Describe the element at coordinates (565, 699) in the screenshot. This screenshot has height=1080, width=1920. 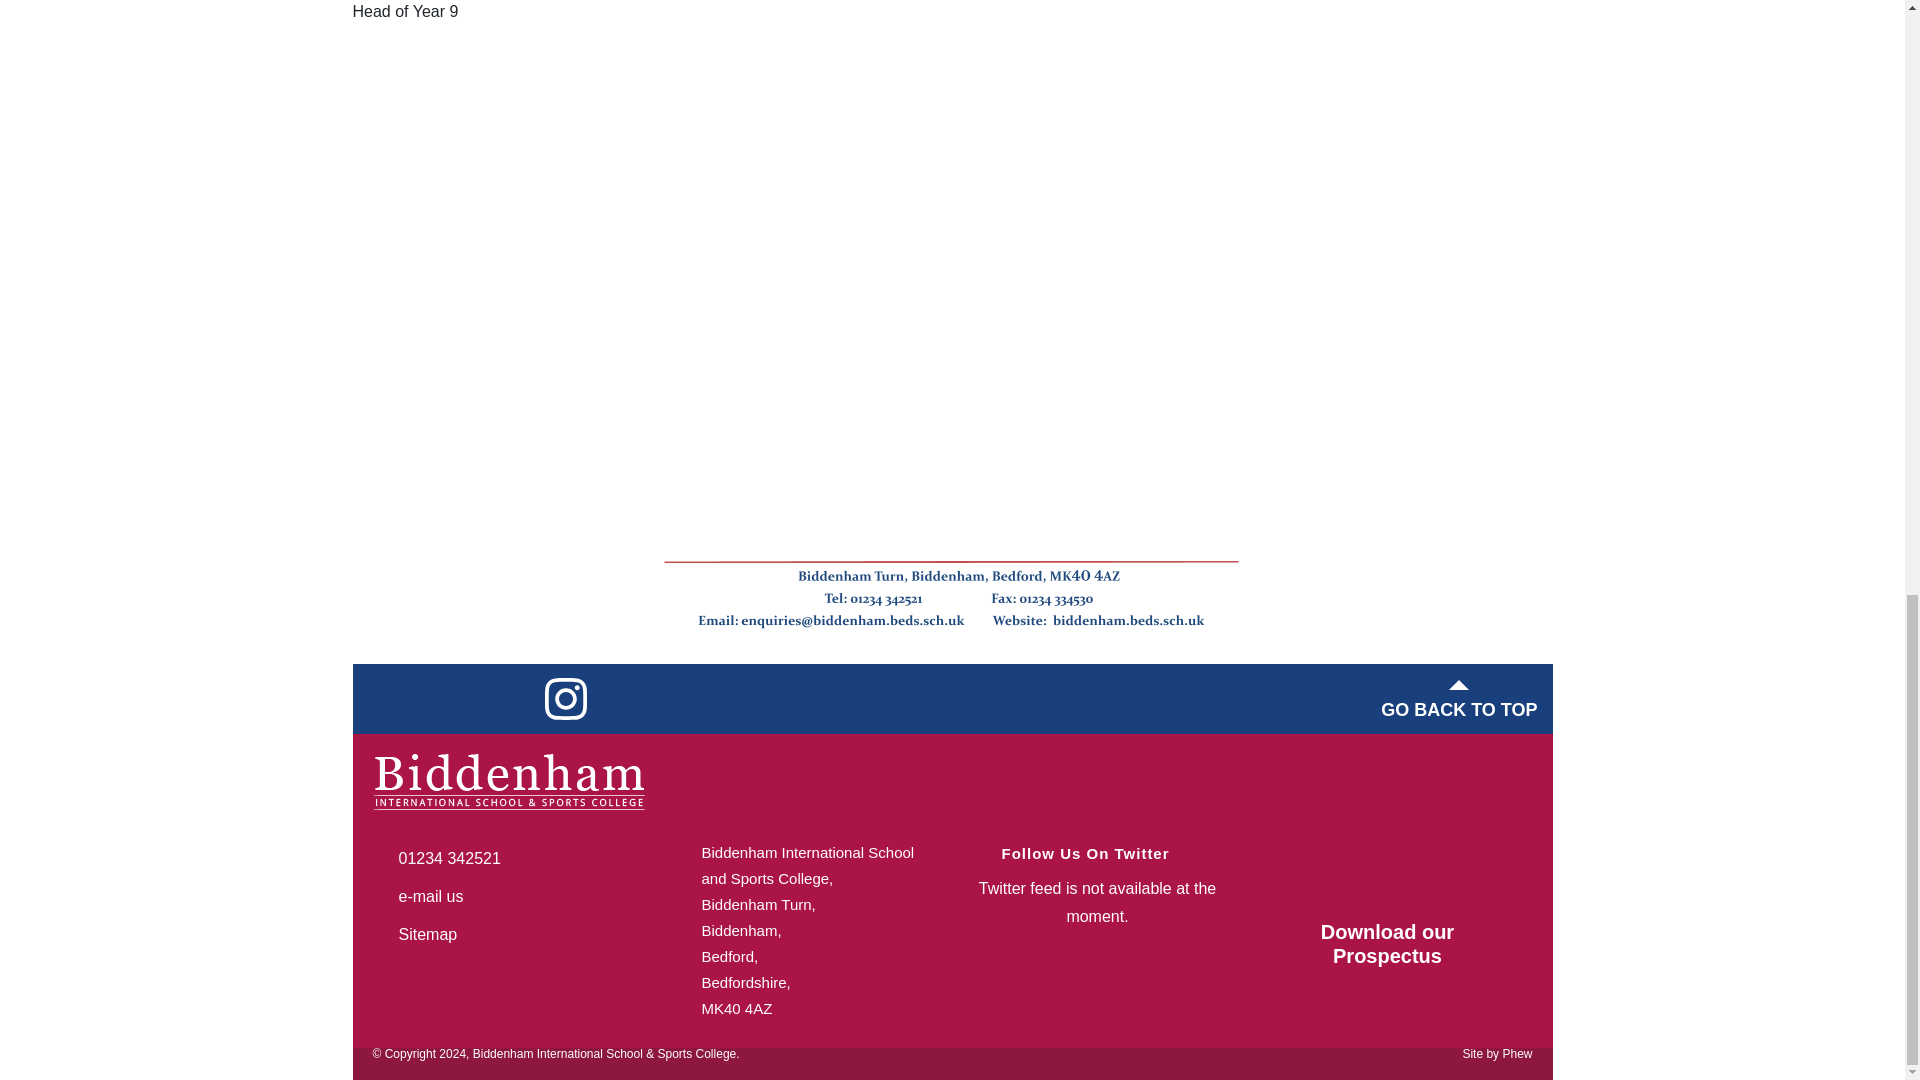
I see `Instagram` at that location.